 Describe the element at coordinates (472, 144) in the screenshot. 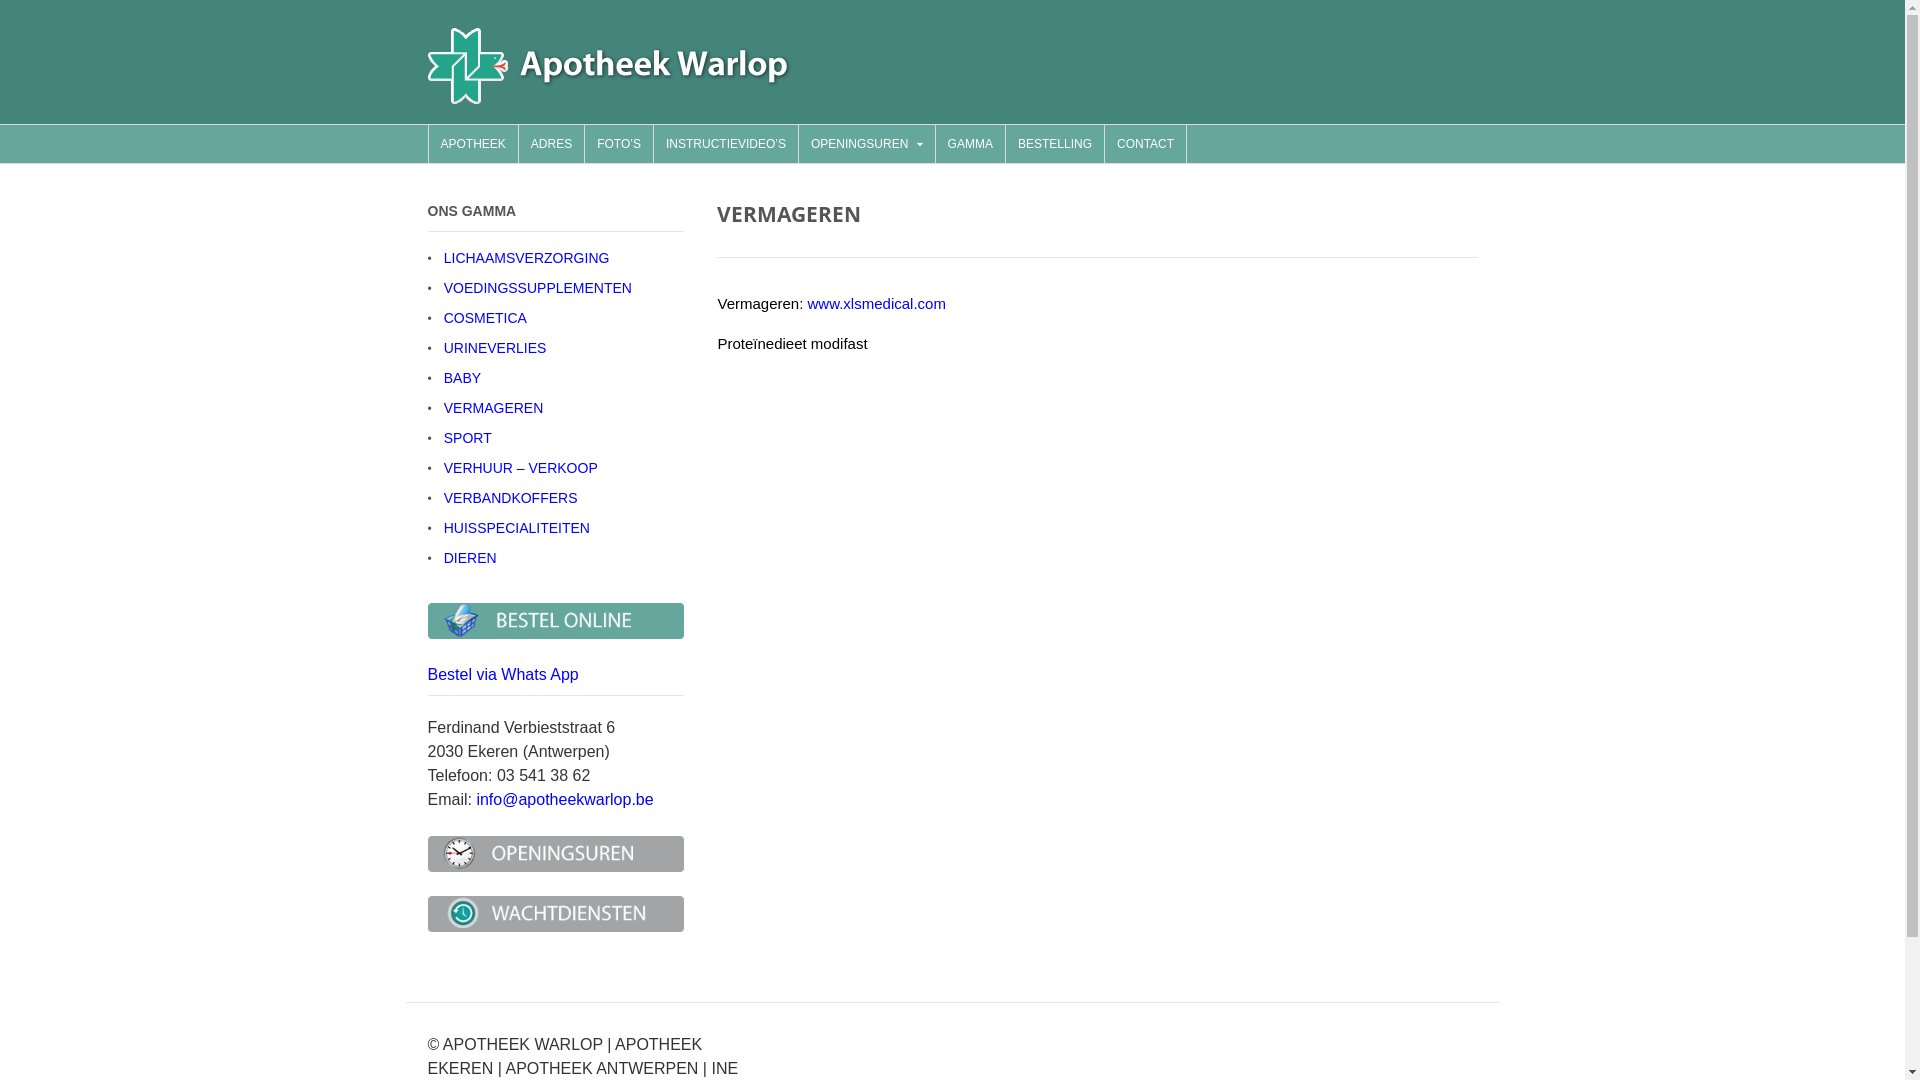

I see `APOTHEEK` at that location.